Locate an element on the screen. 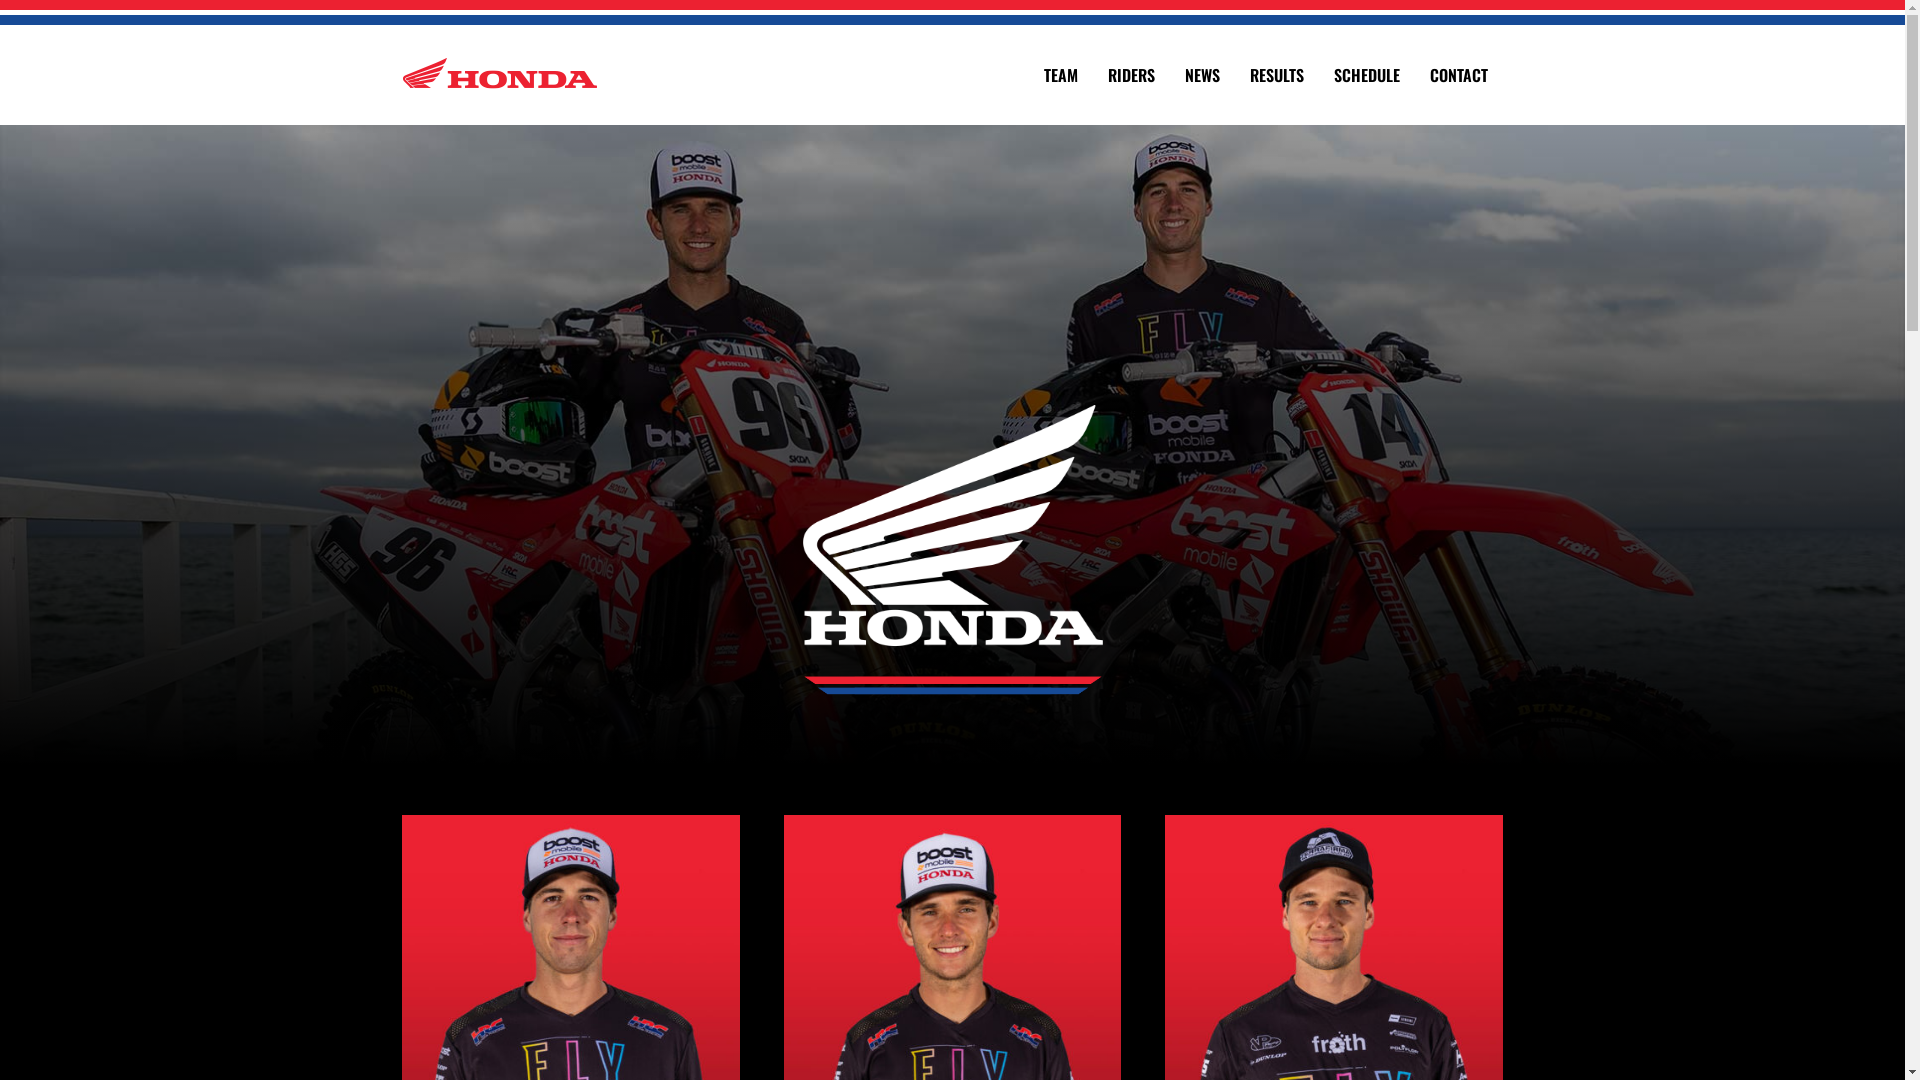  RIDERS is located at coordinates (1132, 75).